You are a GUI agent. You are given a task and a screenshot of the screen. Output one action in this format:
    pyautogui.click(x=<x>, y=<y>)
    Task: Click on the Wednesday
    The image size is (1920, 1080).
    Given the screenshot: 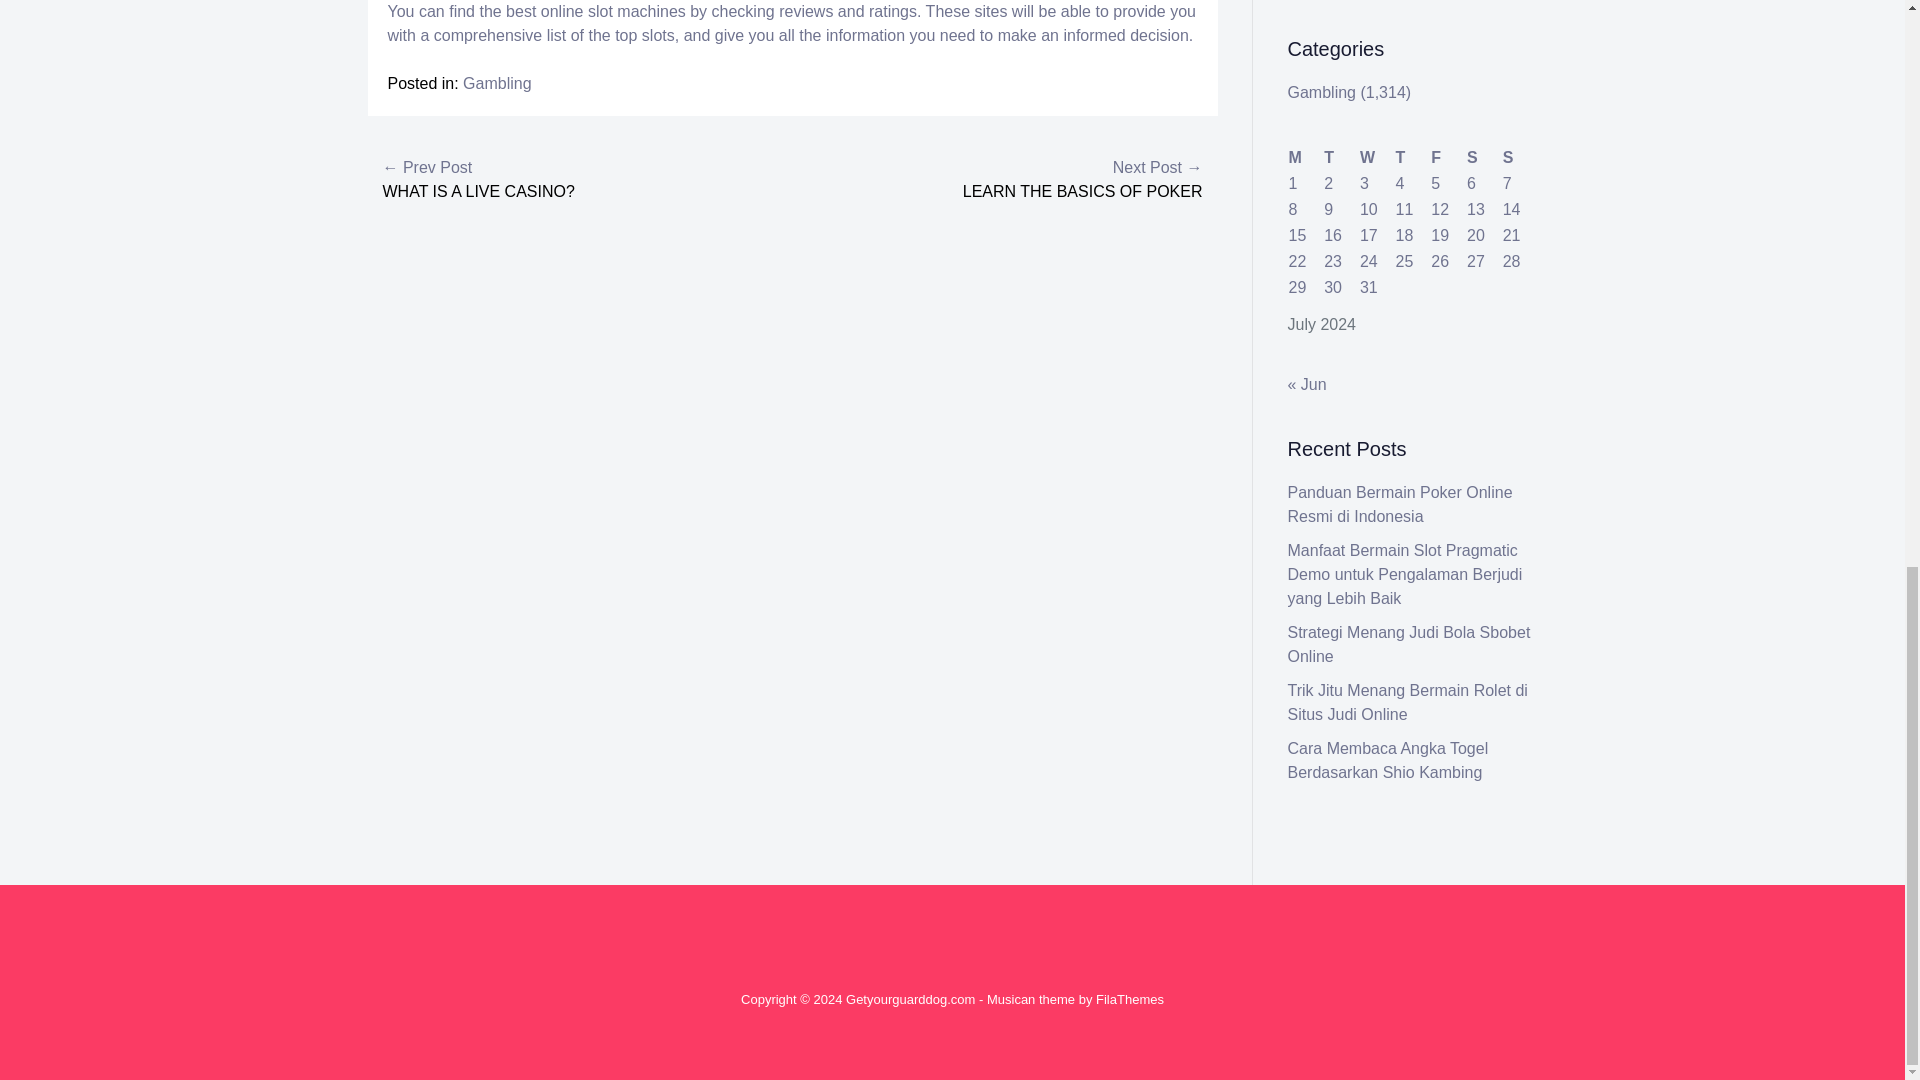 What is the action you would take?
    pyautogui.click(x=1377, y=157)
    